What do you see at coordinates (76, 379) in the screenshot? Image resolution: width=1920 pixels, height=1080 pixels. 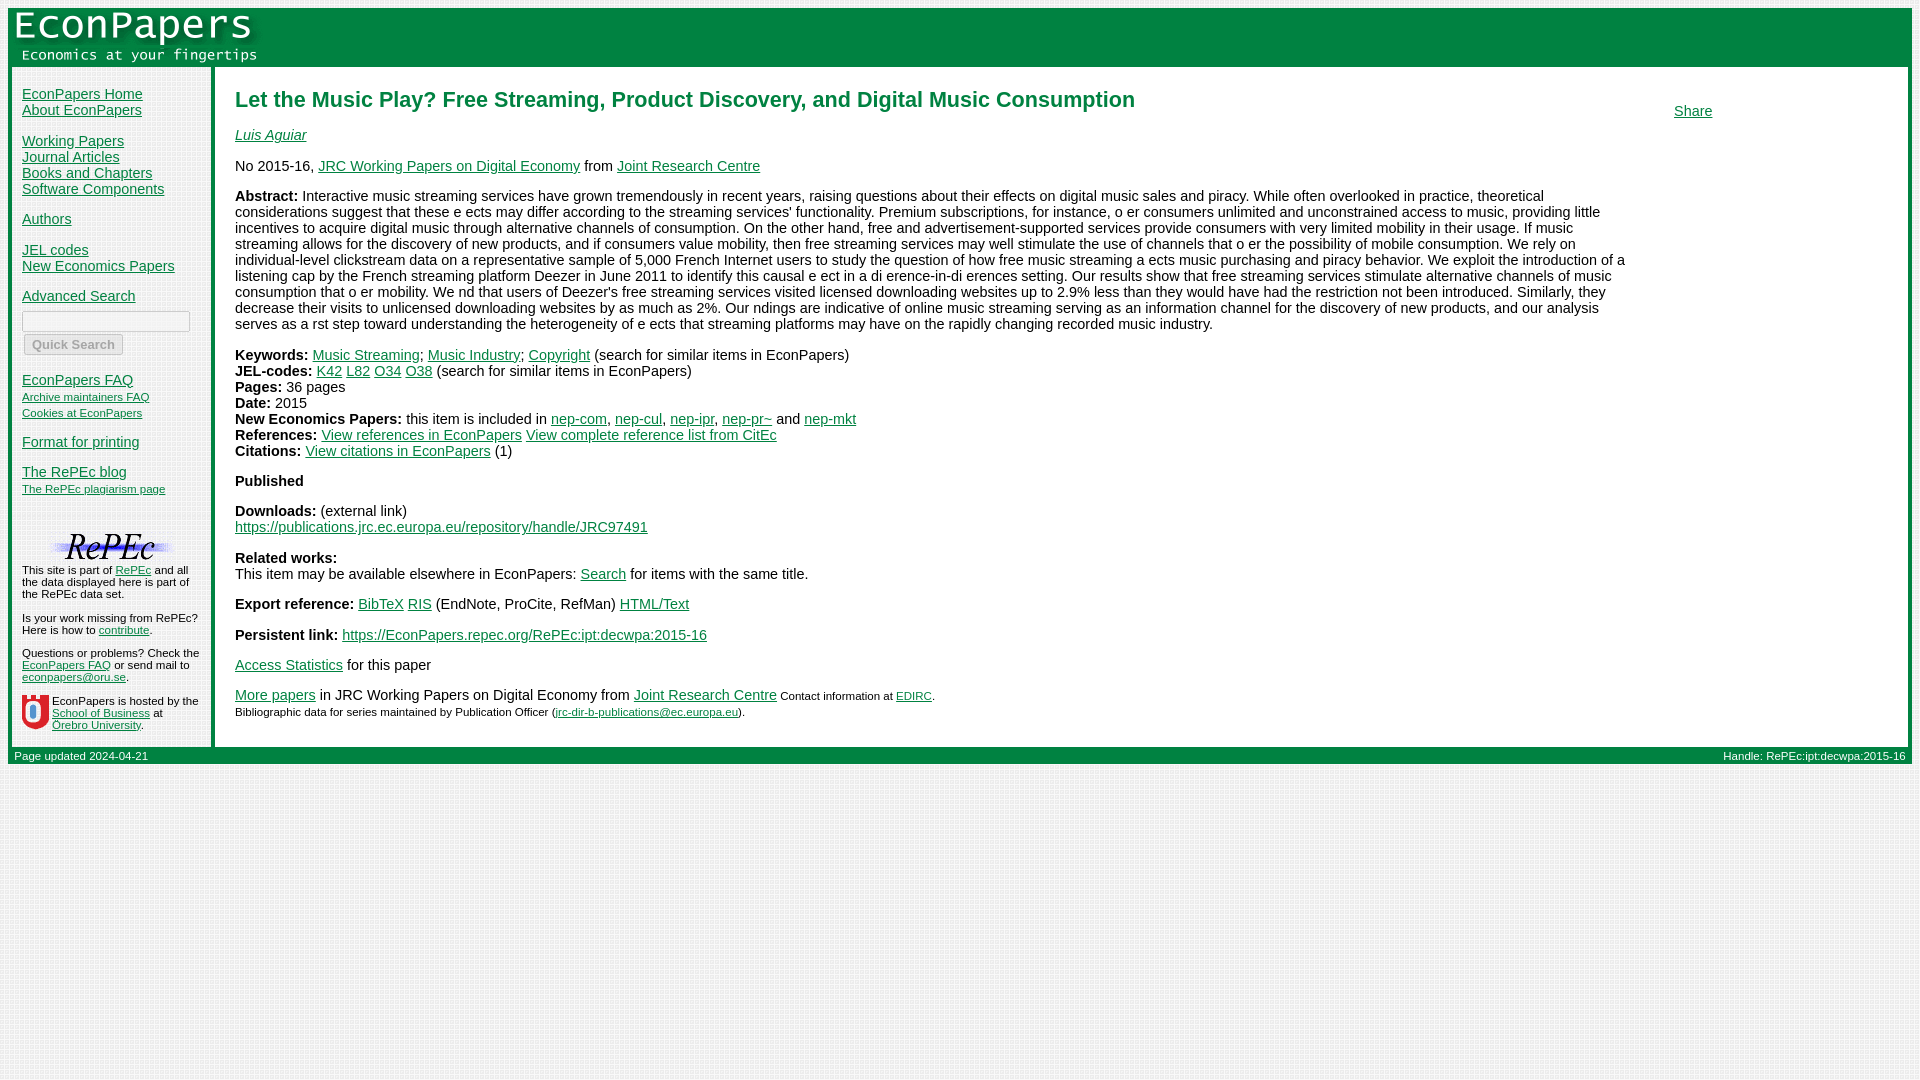 I see `EconPapers FAQ` at bounding box center [76, 379].